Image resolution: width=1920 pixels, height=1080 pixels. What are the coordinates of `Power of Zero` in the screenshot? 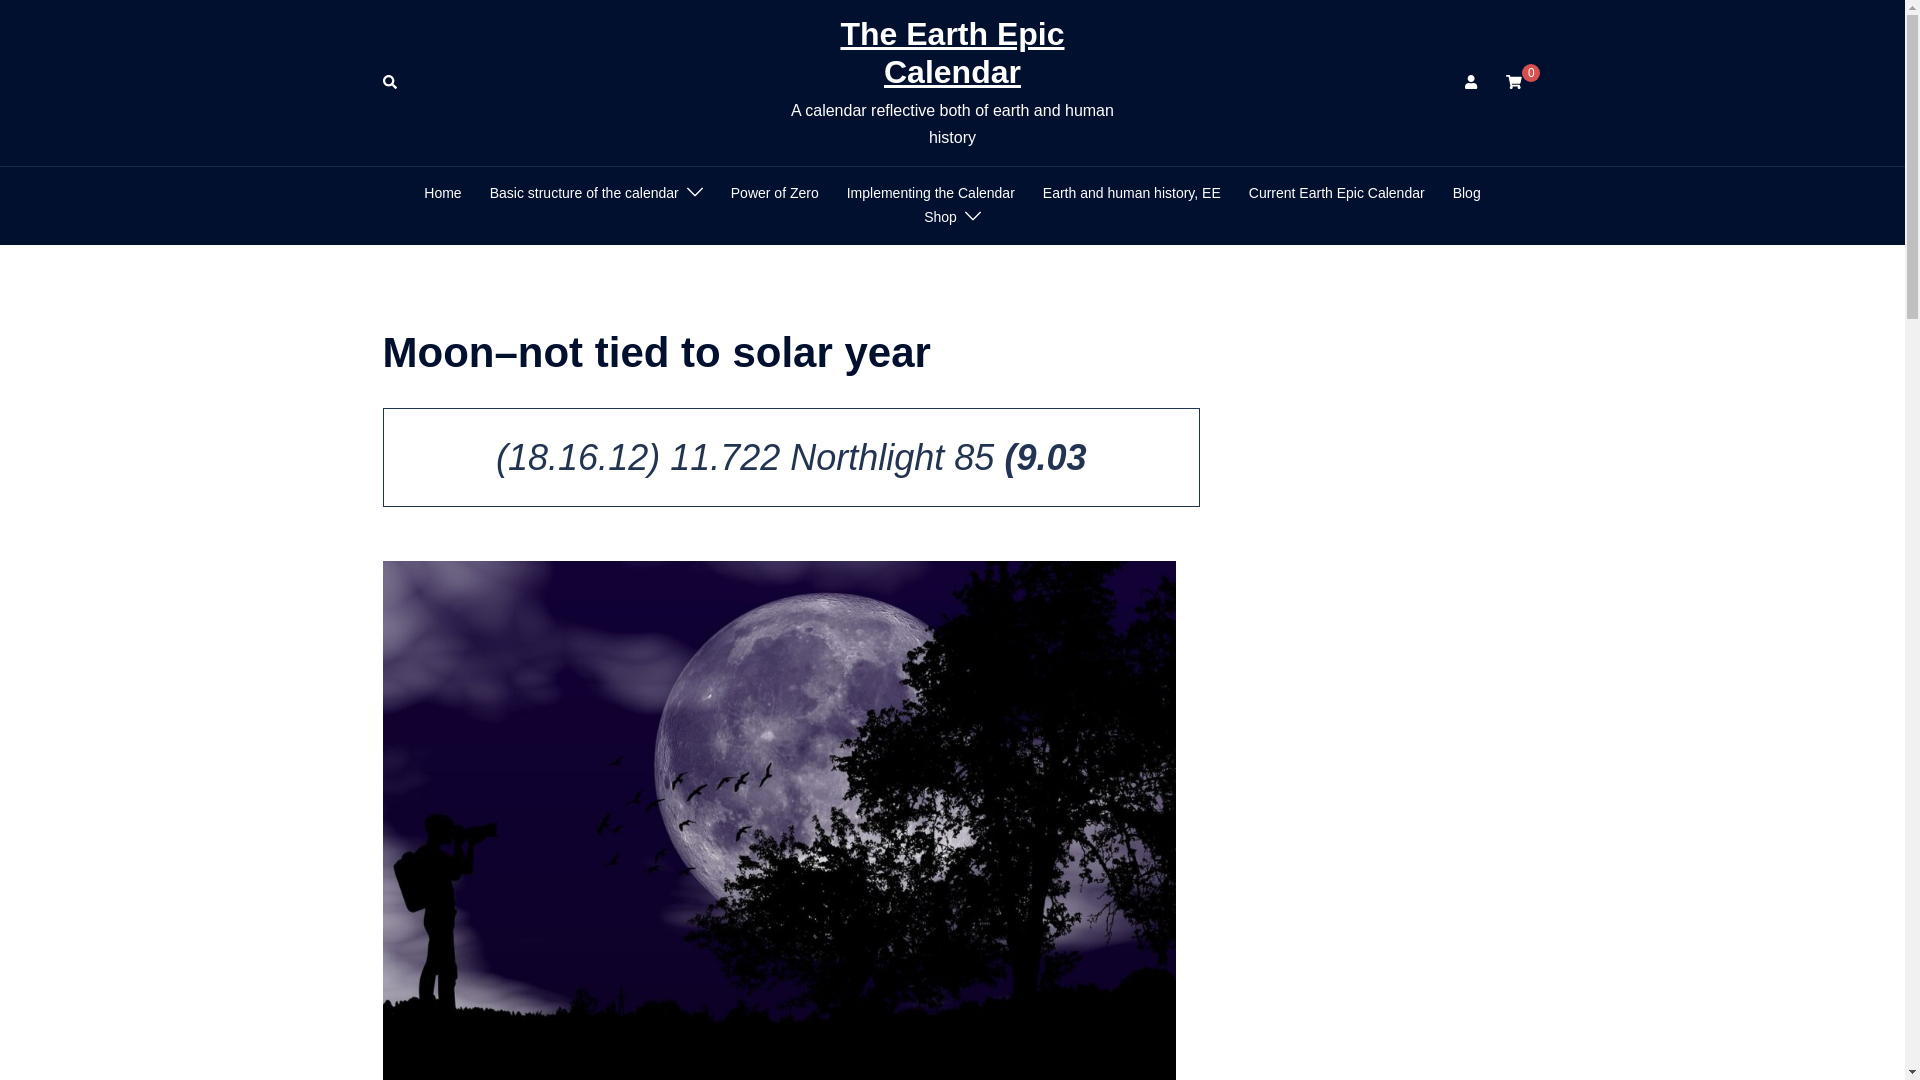 It's located at (775, 194).